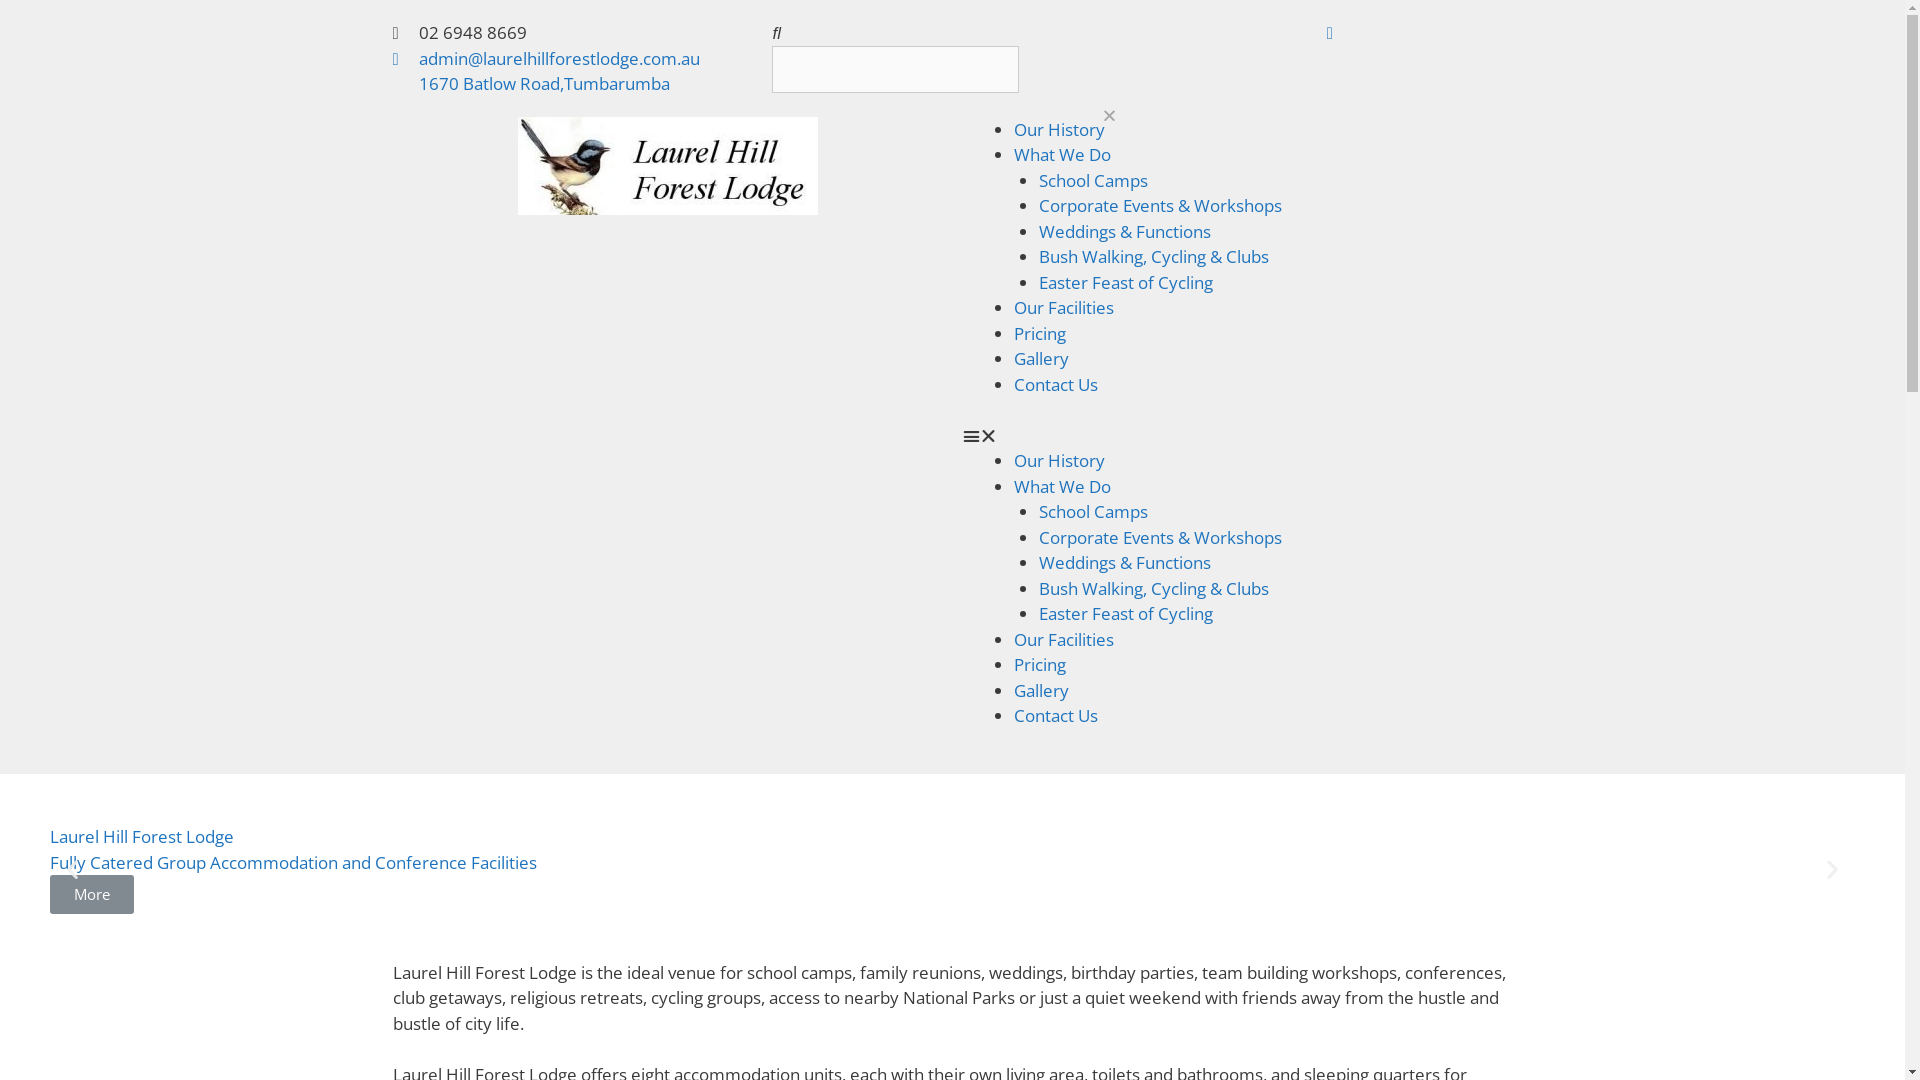  Describe the element at coordinates (546, 59) in the screenshot. I see `admin@laurelhillforestlodge.com.au` at that location.